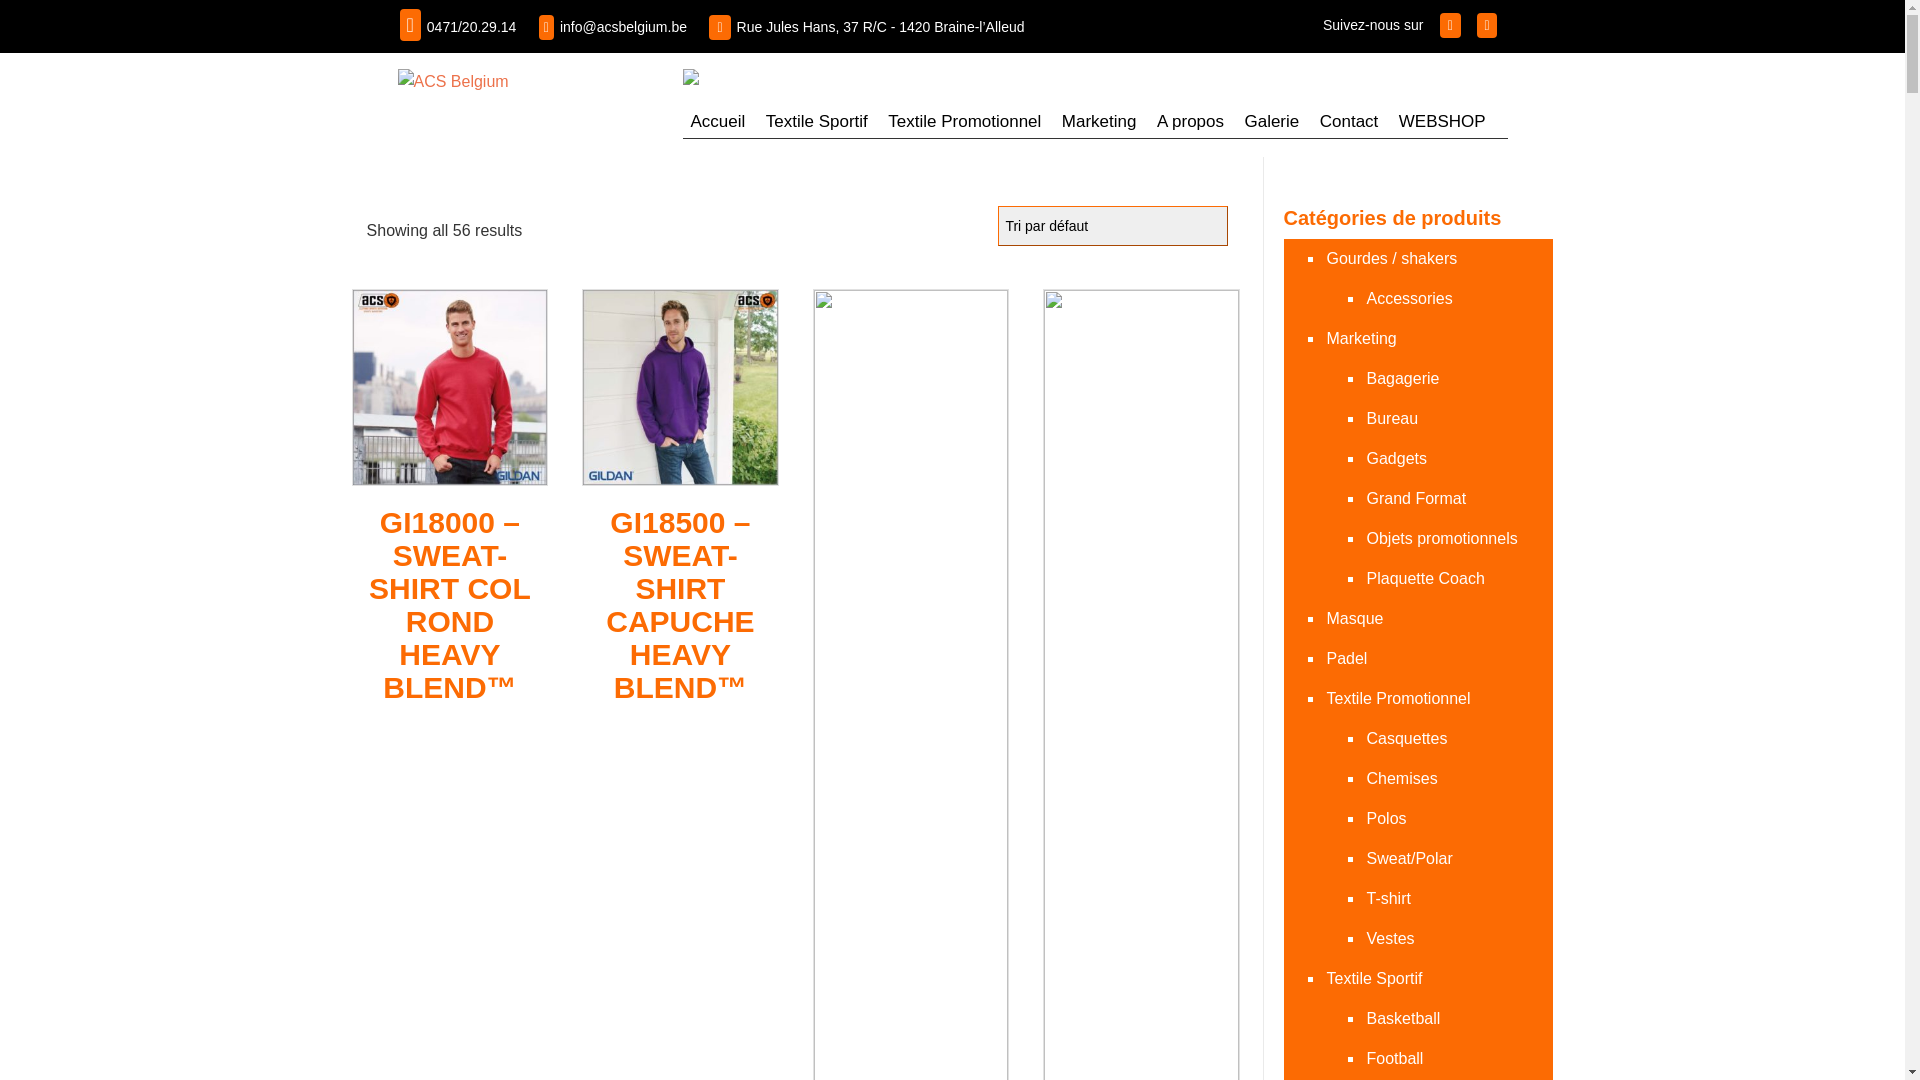 This screenshot has width=1920, height=1080. What do you see at coordinates (964, 122) in the screenshot?
I see `Textile Promotionnel` at bounding box center [964, 122].